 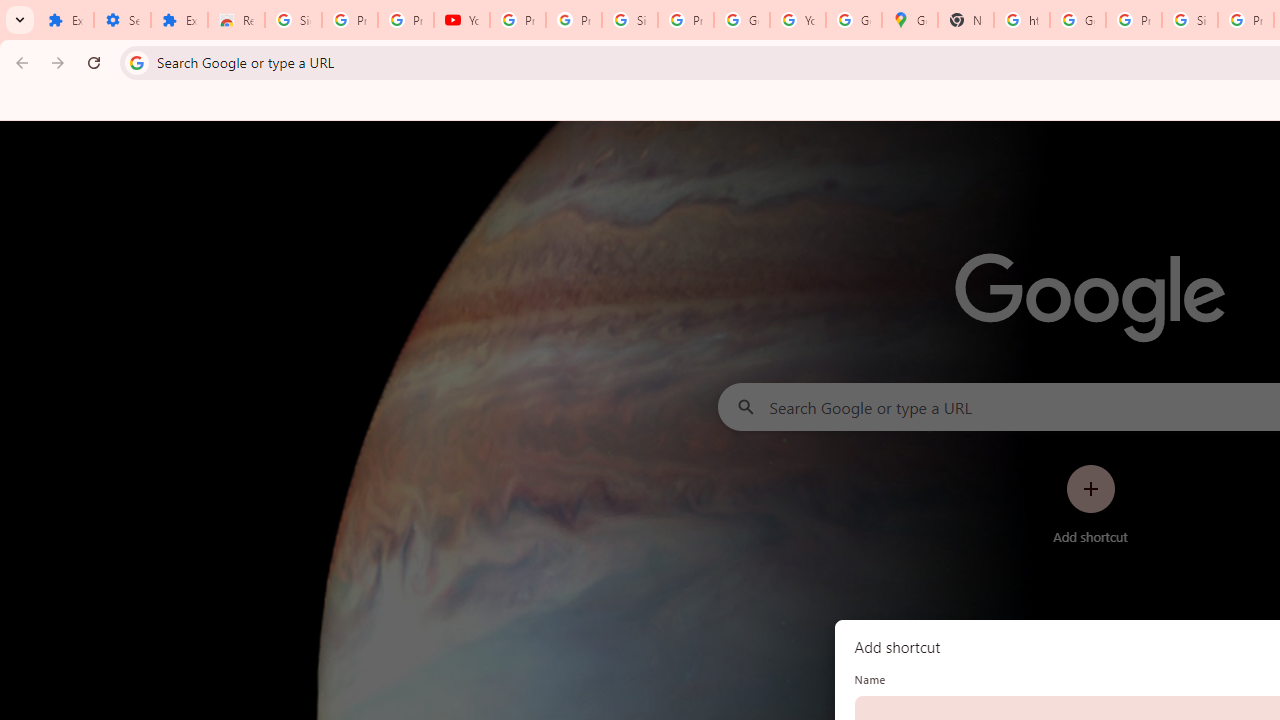 What do you see at coordinates (236, 20) in the screenshot?
I see `Reviews: Helix Fruit Jump Arcade Game` at bounding box center [236, 20].